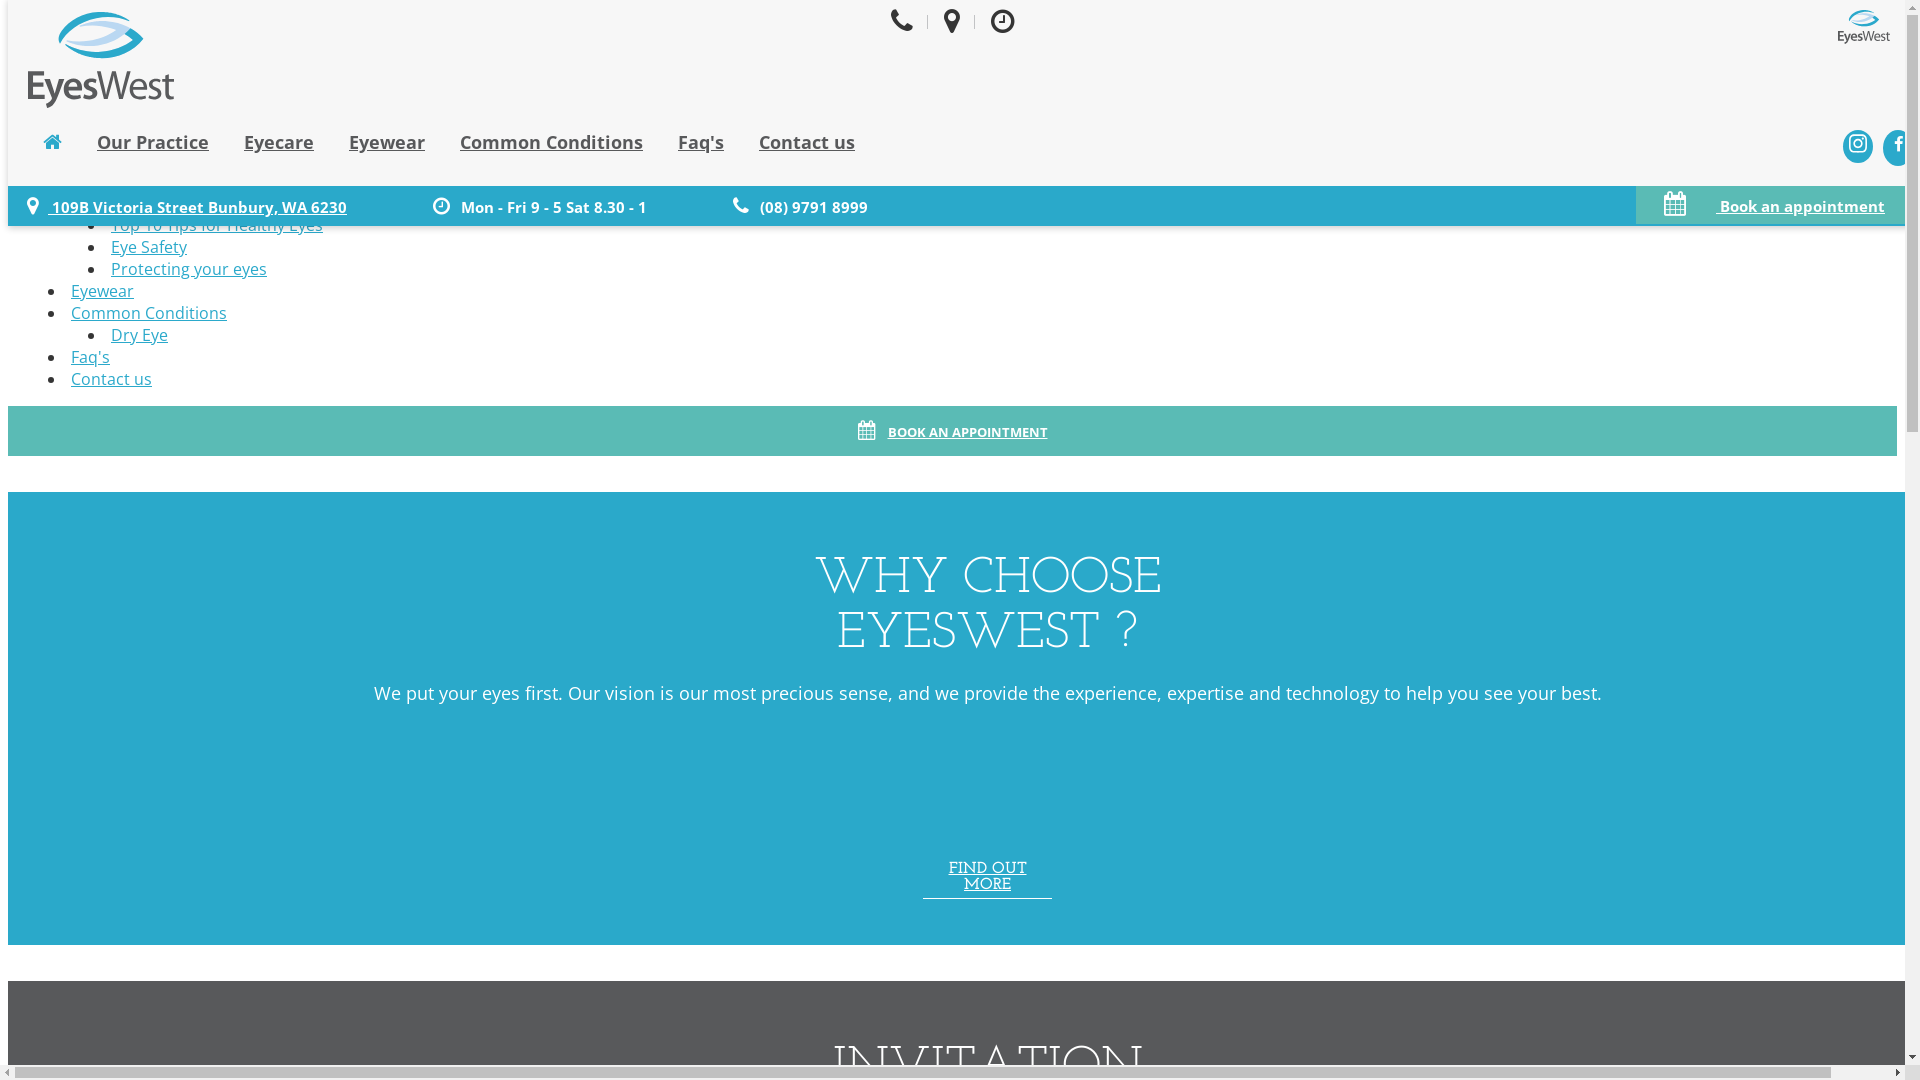 The width and height of the screenshot is (1920, 1080). What do you see at coordinates (102, 291) in the screenshot?
I see `Eyewear` at bounding box center [102, 291].